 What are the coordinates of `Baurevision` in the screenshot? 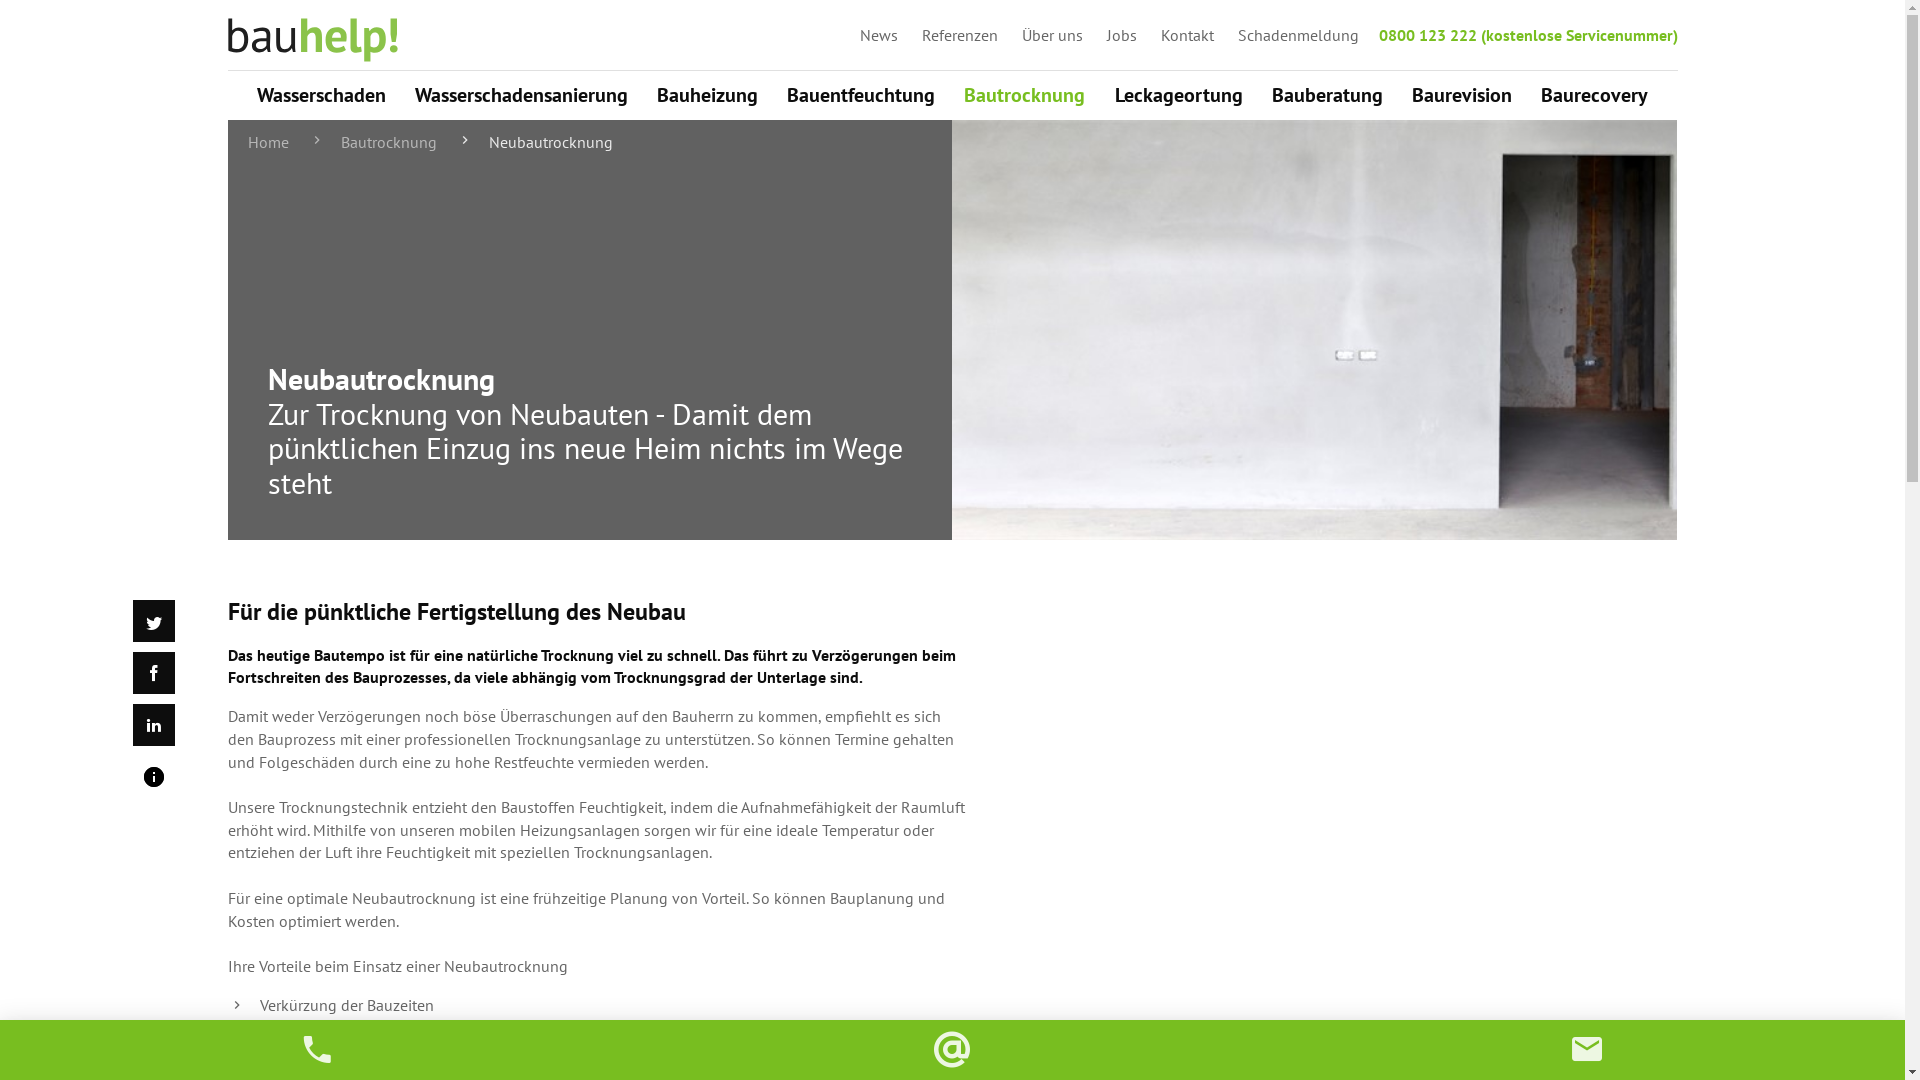 It's located at (1462, 95).